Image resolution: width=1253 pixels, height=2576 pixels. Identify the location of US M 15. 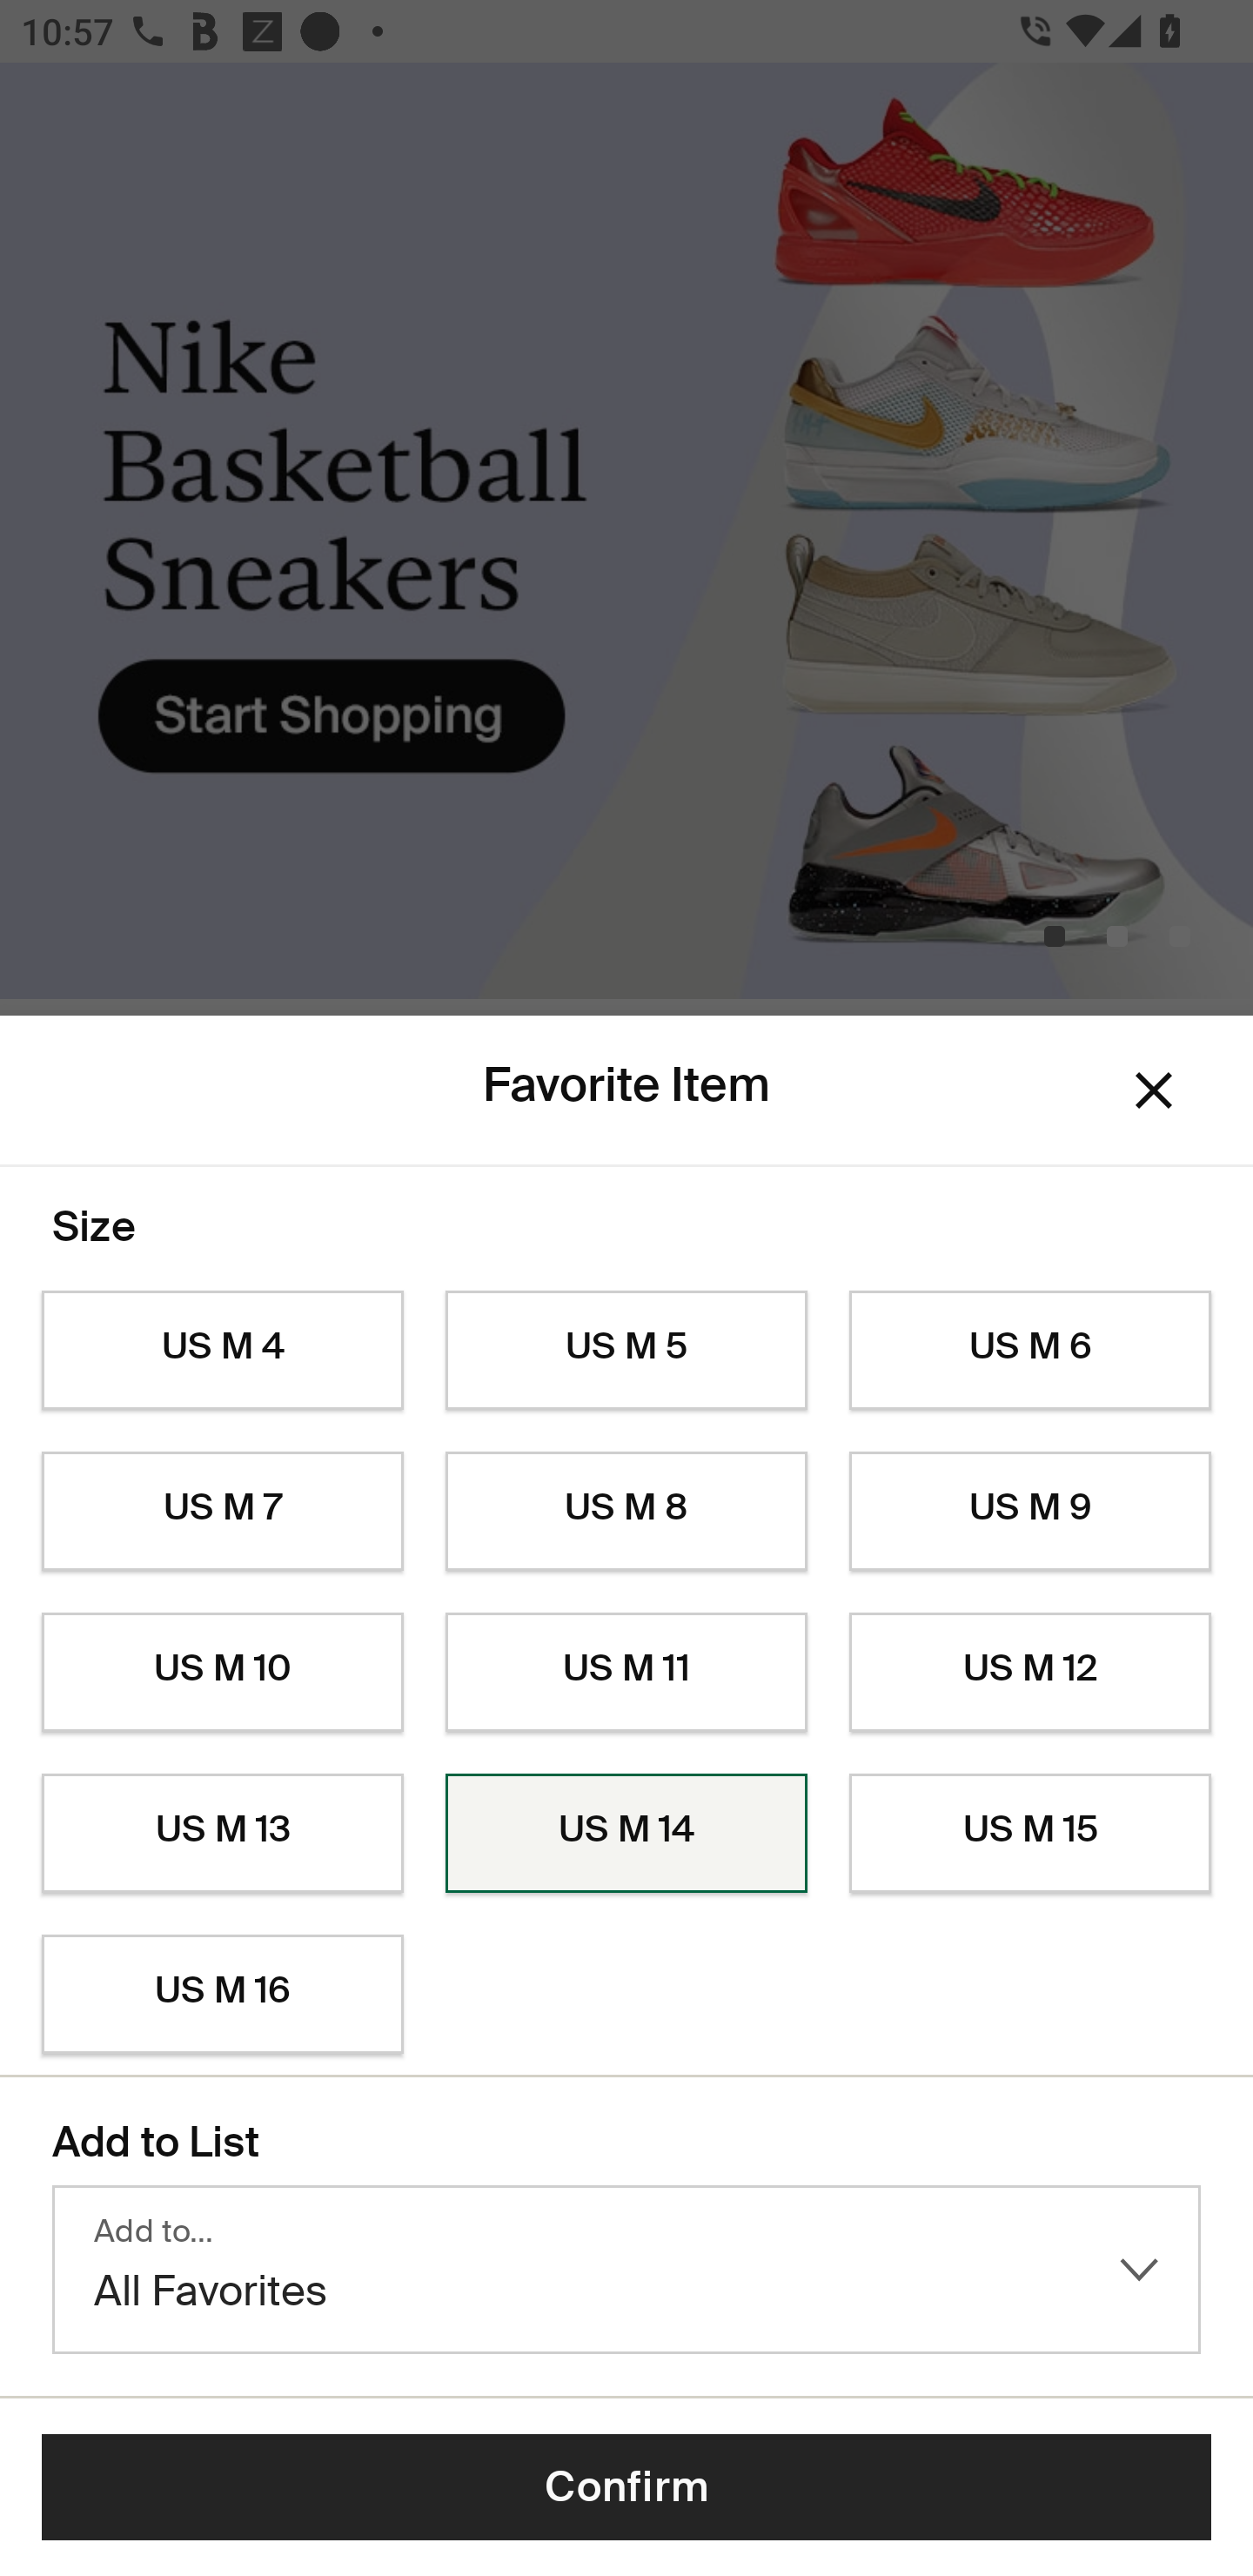
(1030, 1834).